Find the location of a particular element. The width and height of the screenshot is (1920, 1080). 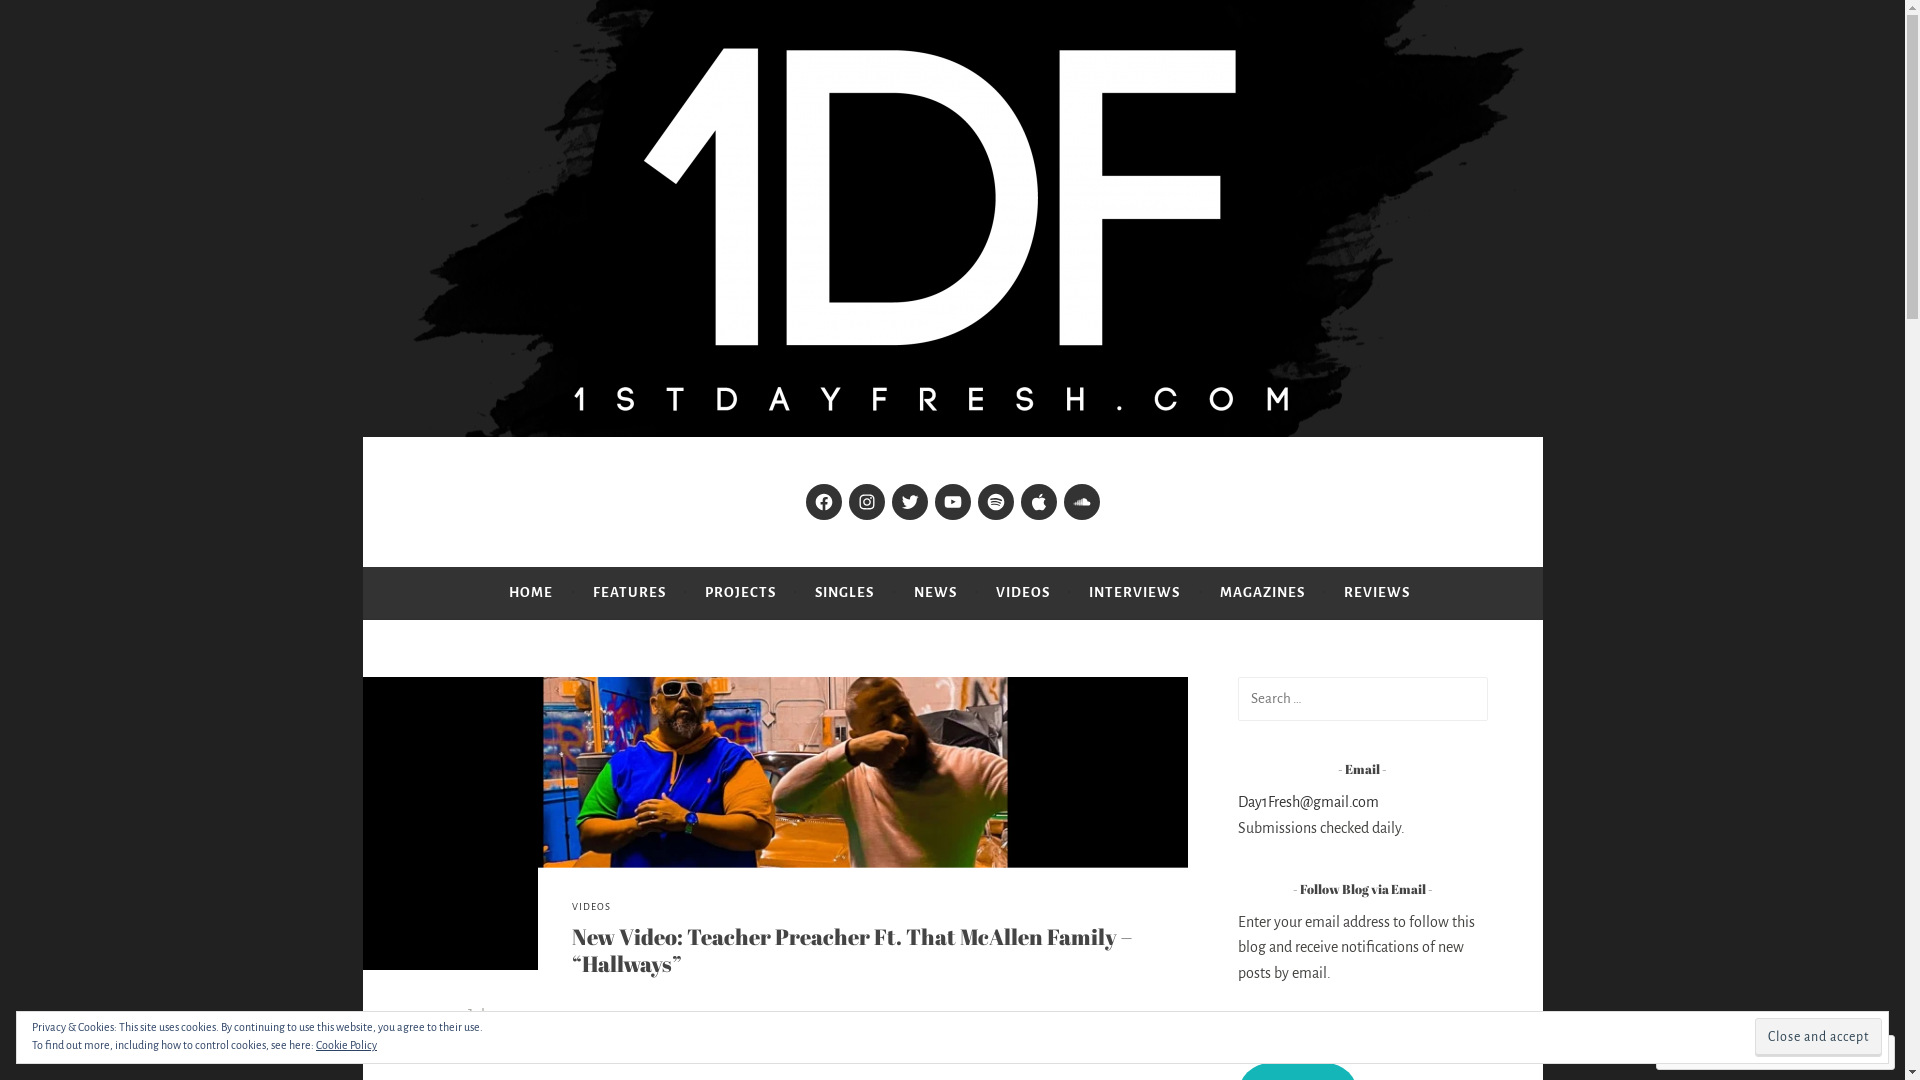

HOME is located at coordinates (530, 593).